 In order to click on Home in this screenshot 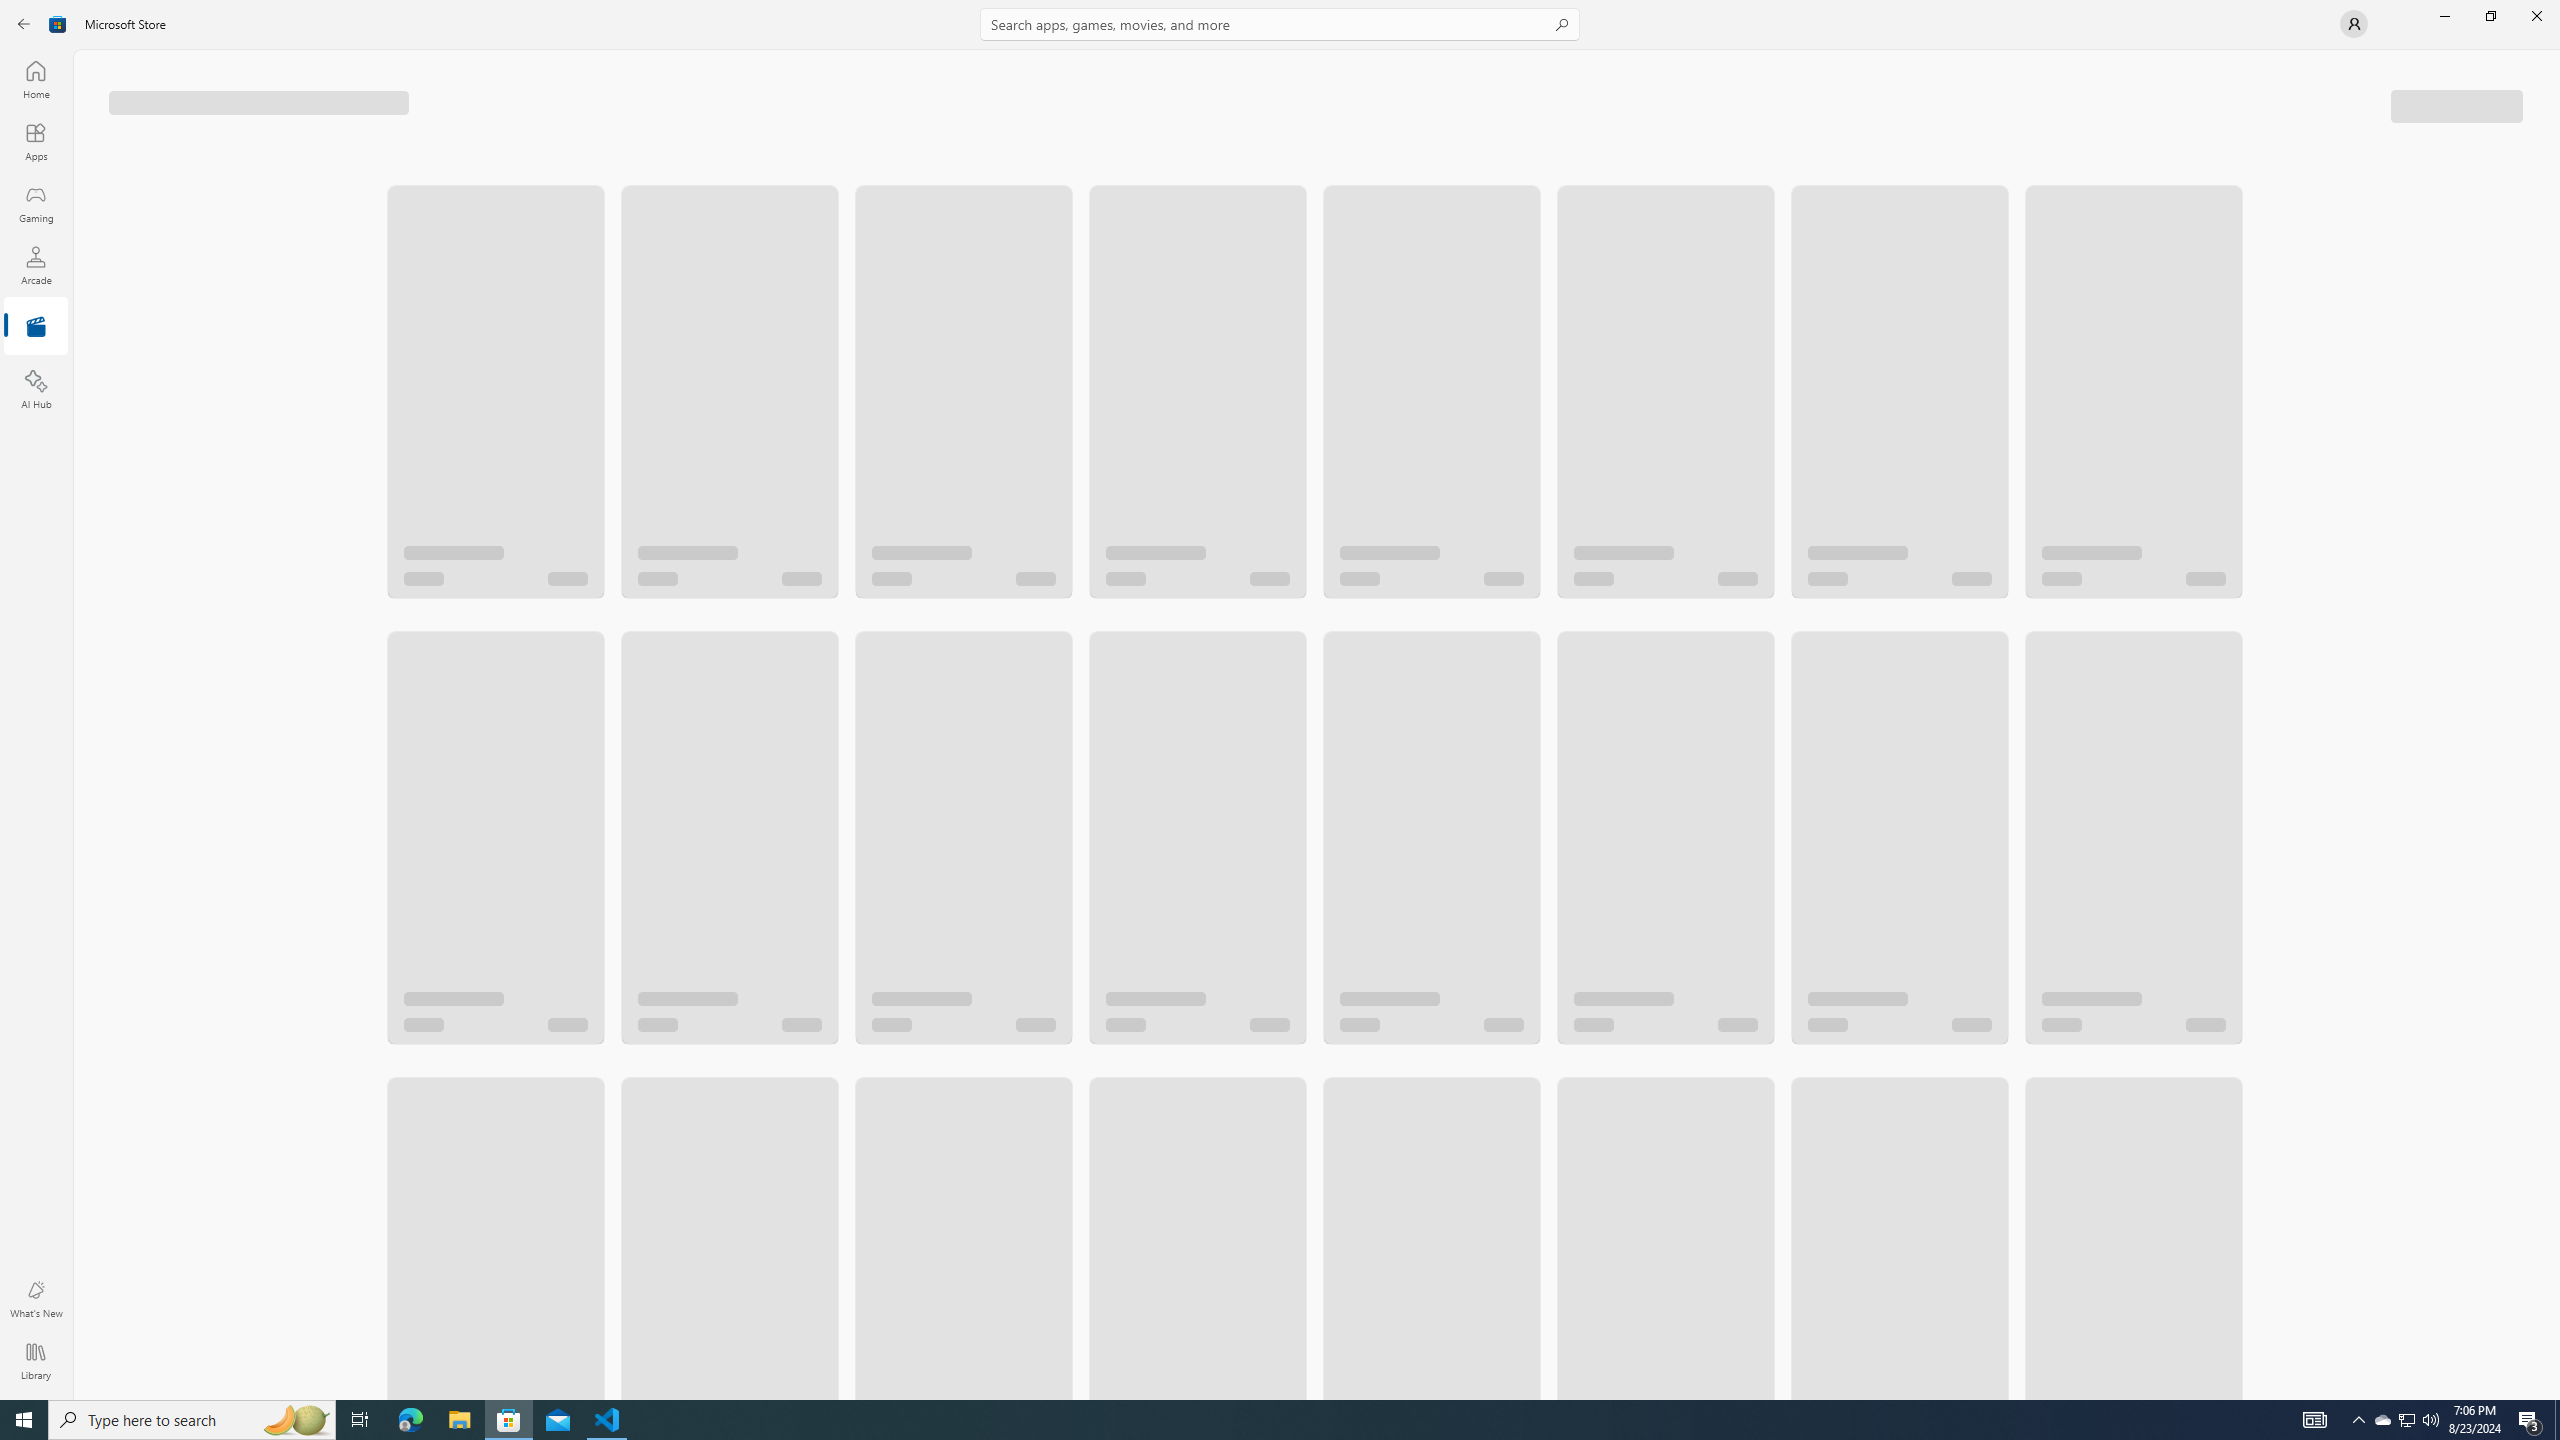, I will do `click(36, 79)`.